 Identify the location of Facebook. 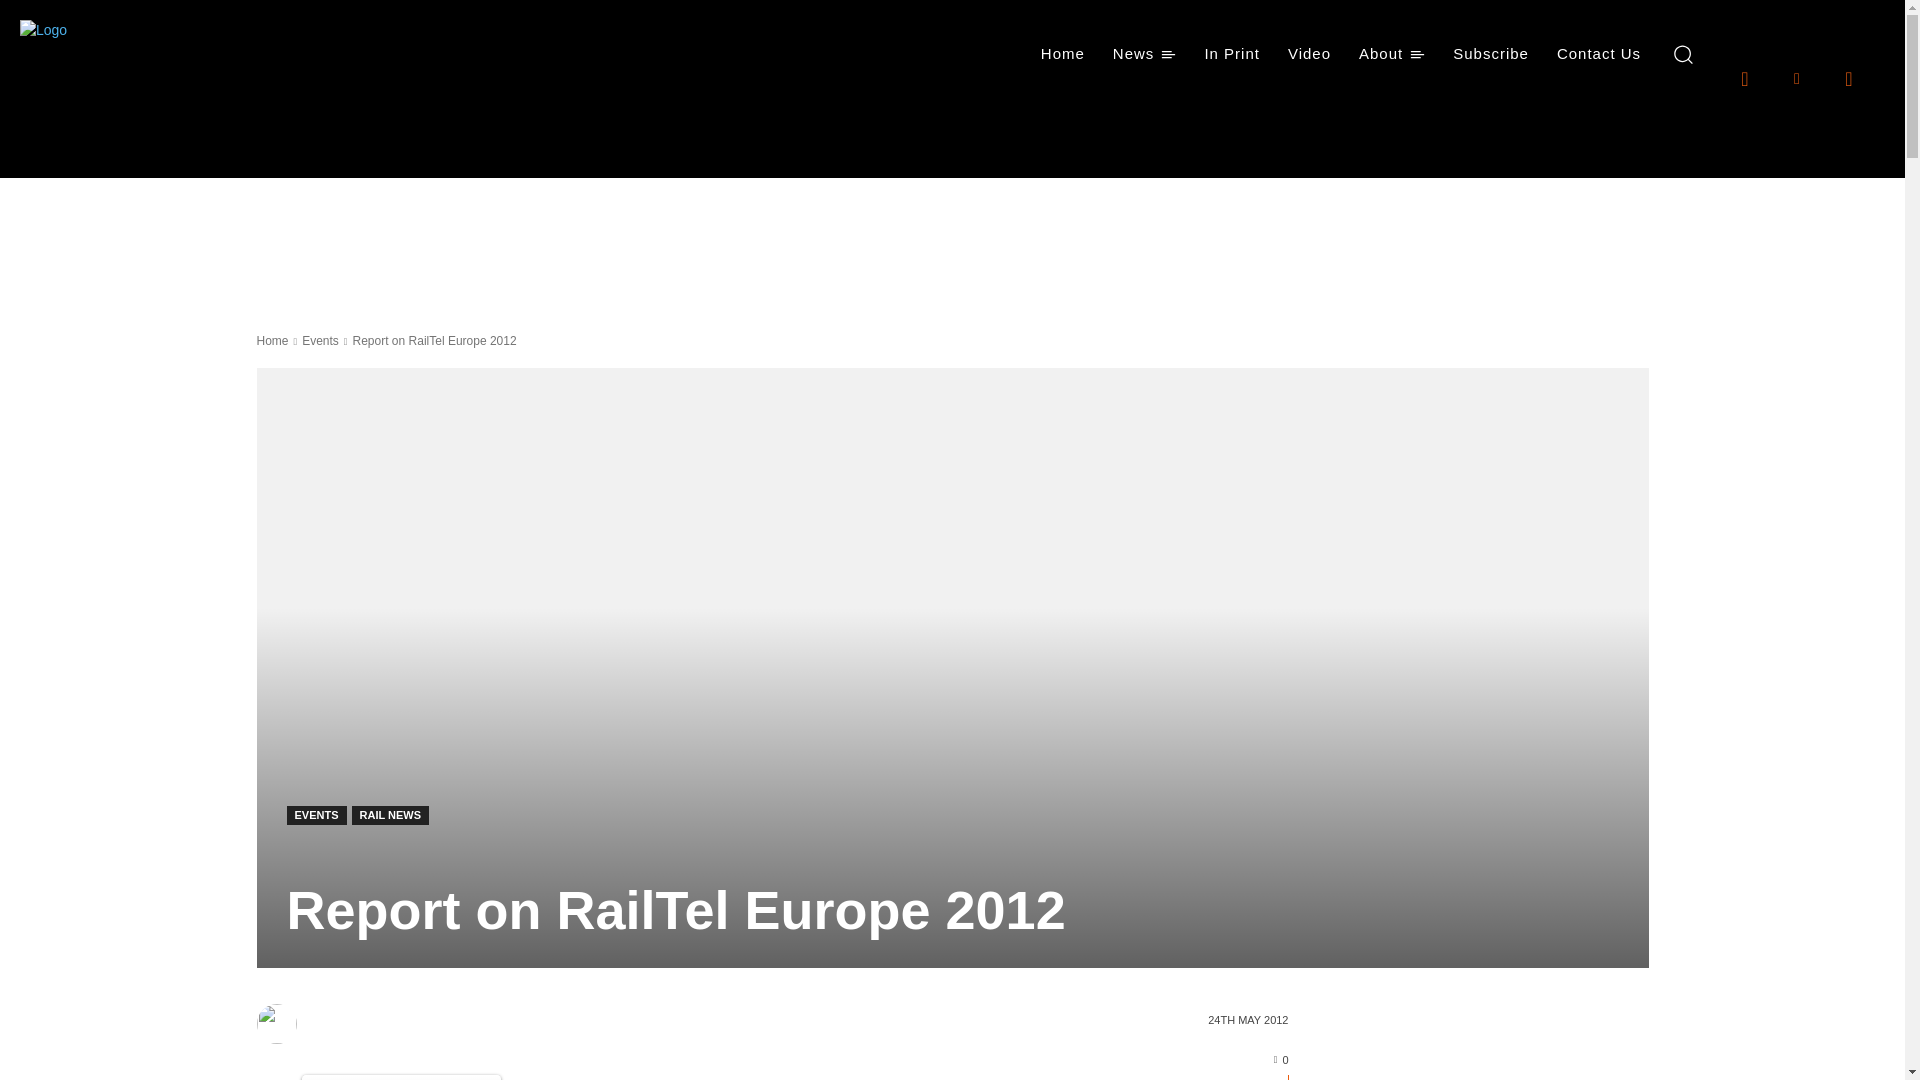
(1744, 77).